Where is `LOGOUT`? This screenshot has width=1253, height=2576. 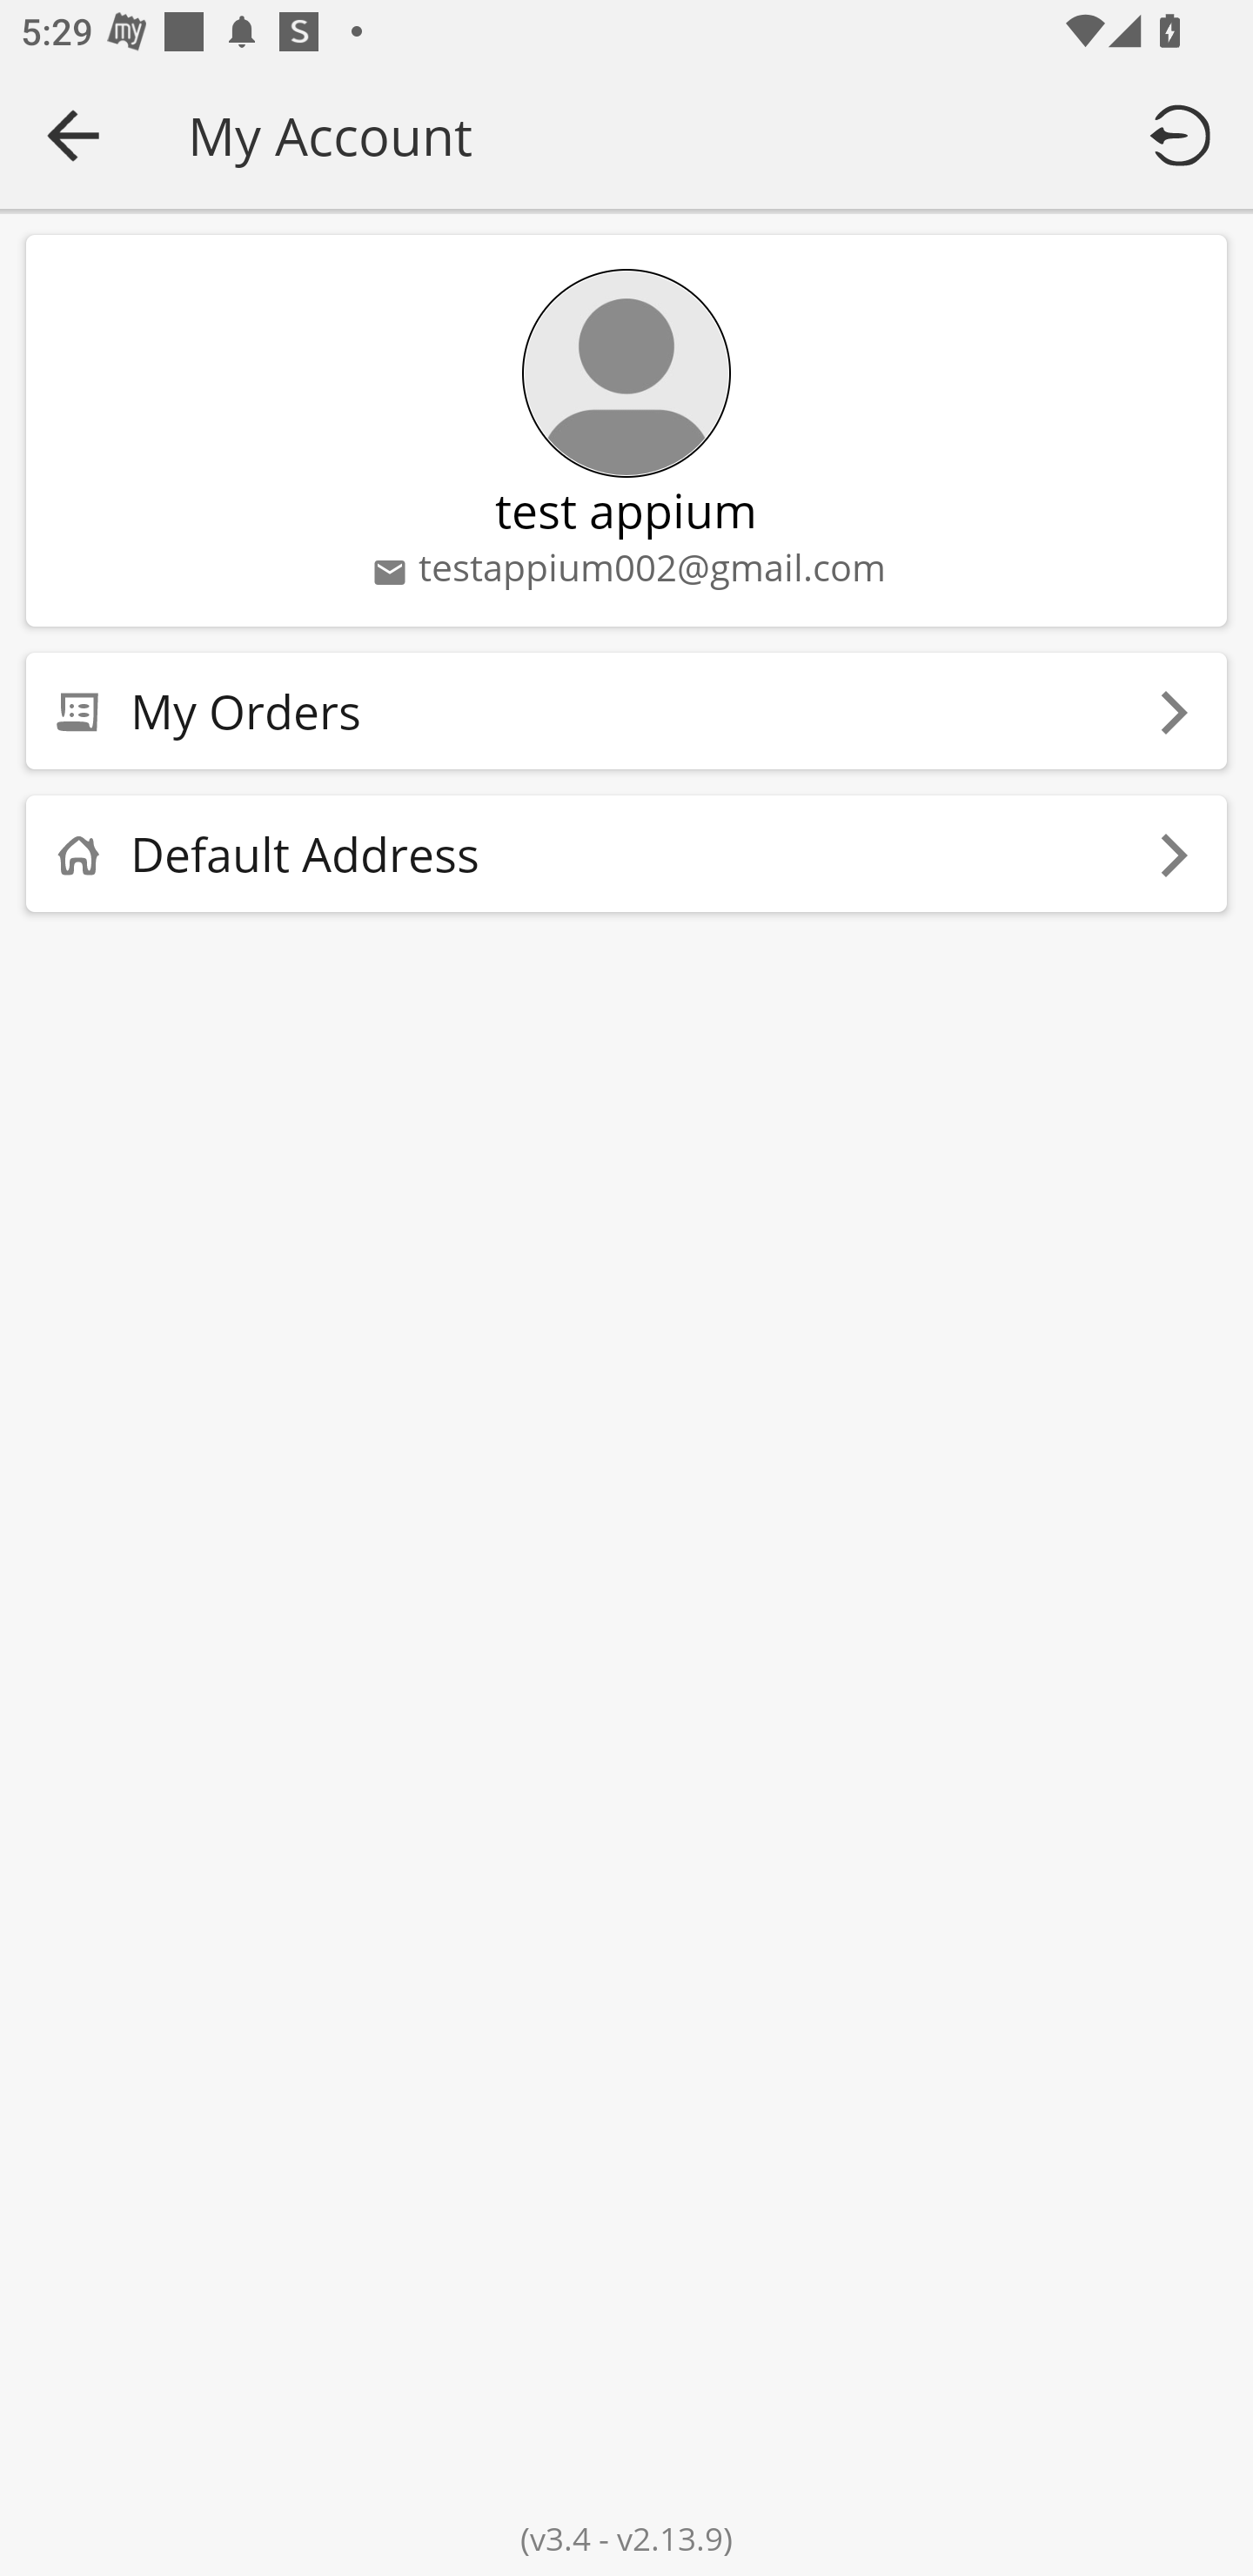
LOGOUT is located at coordinates (1185, 134).